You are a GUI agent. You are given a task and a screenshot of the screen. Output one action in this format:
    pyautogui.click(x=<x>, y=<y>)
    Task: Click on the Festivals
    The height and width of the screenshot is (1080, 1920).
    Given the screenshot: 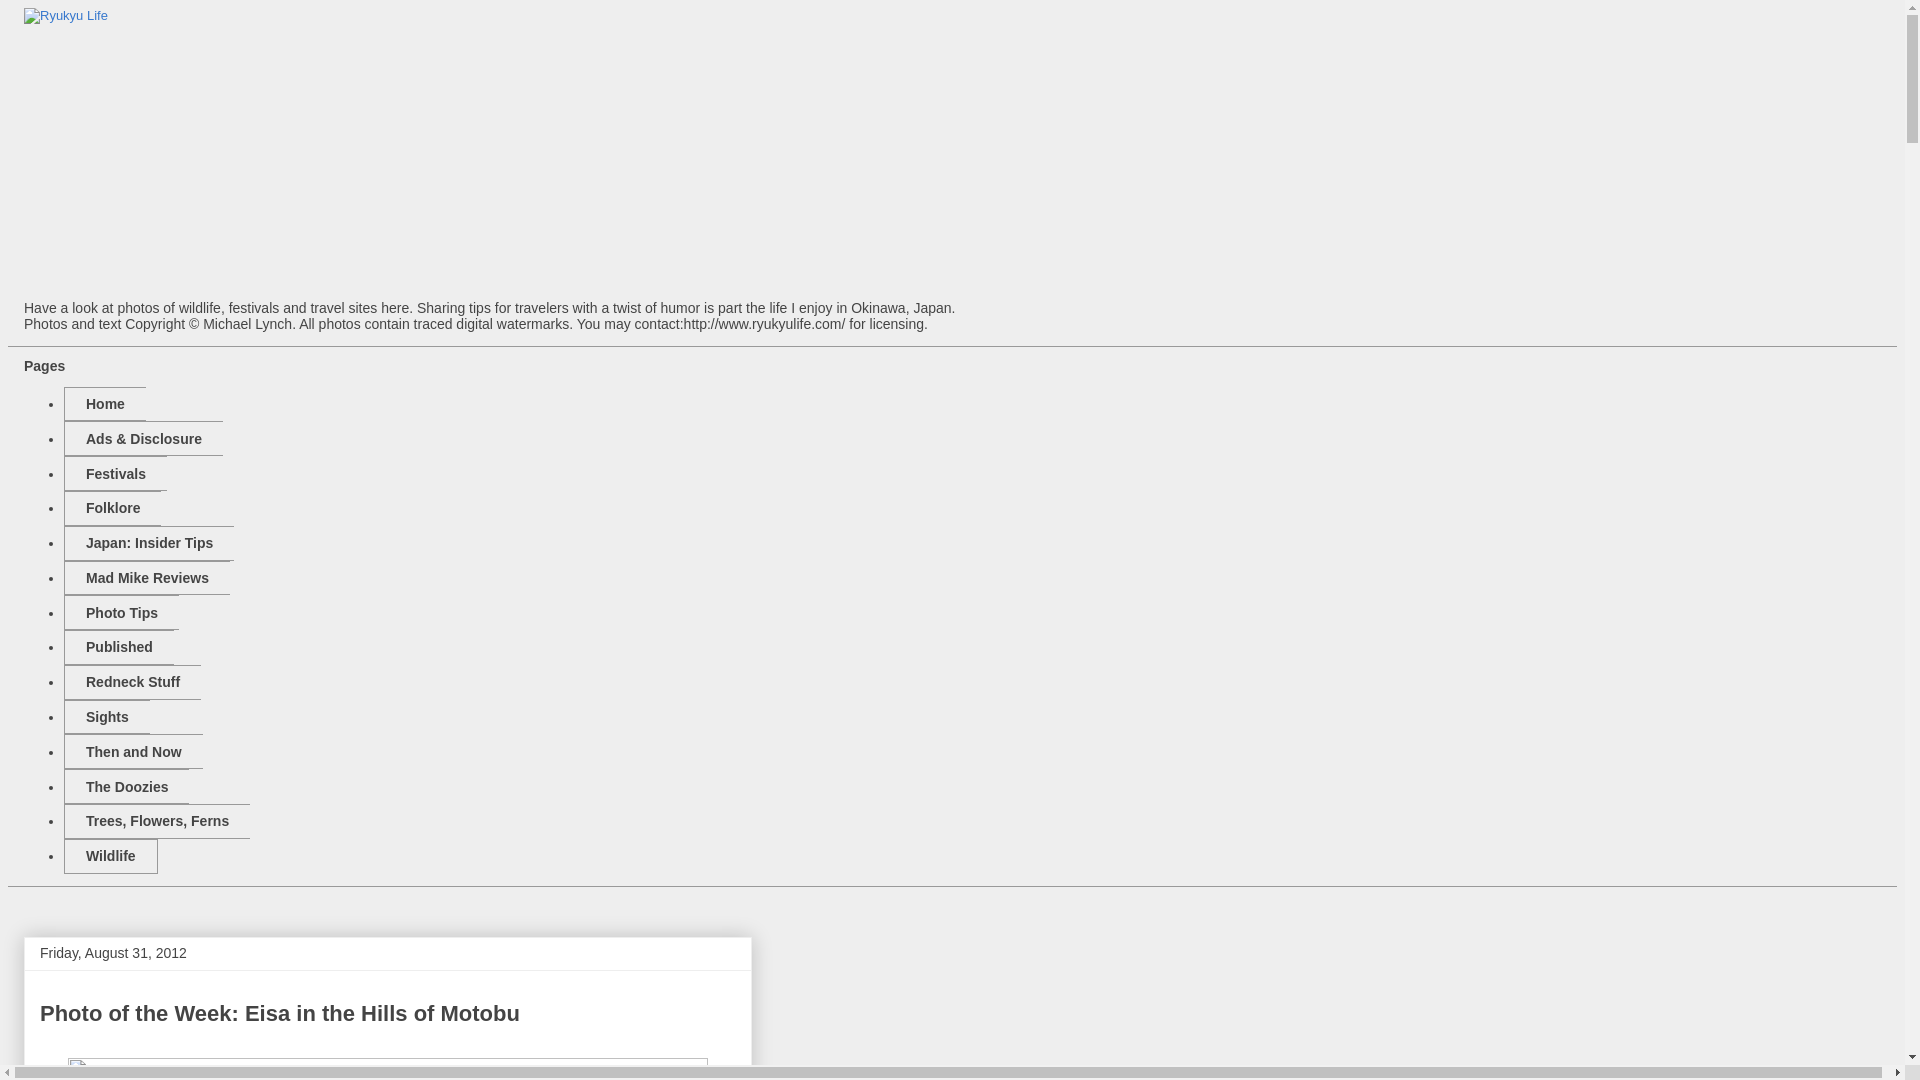 What is the action you would take?
    pyautogui.click(x=115, y=473)
    